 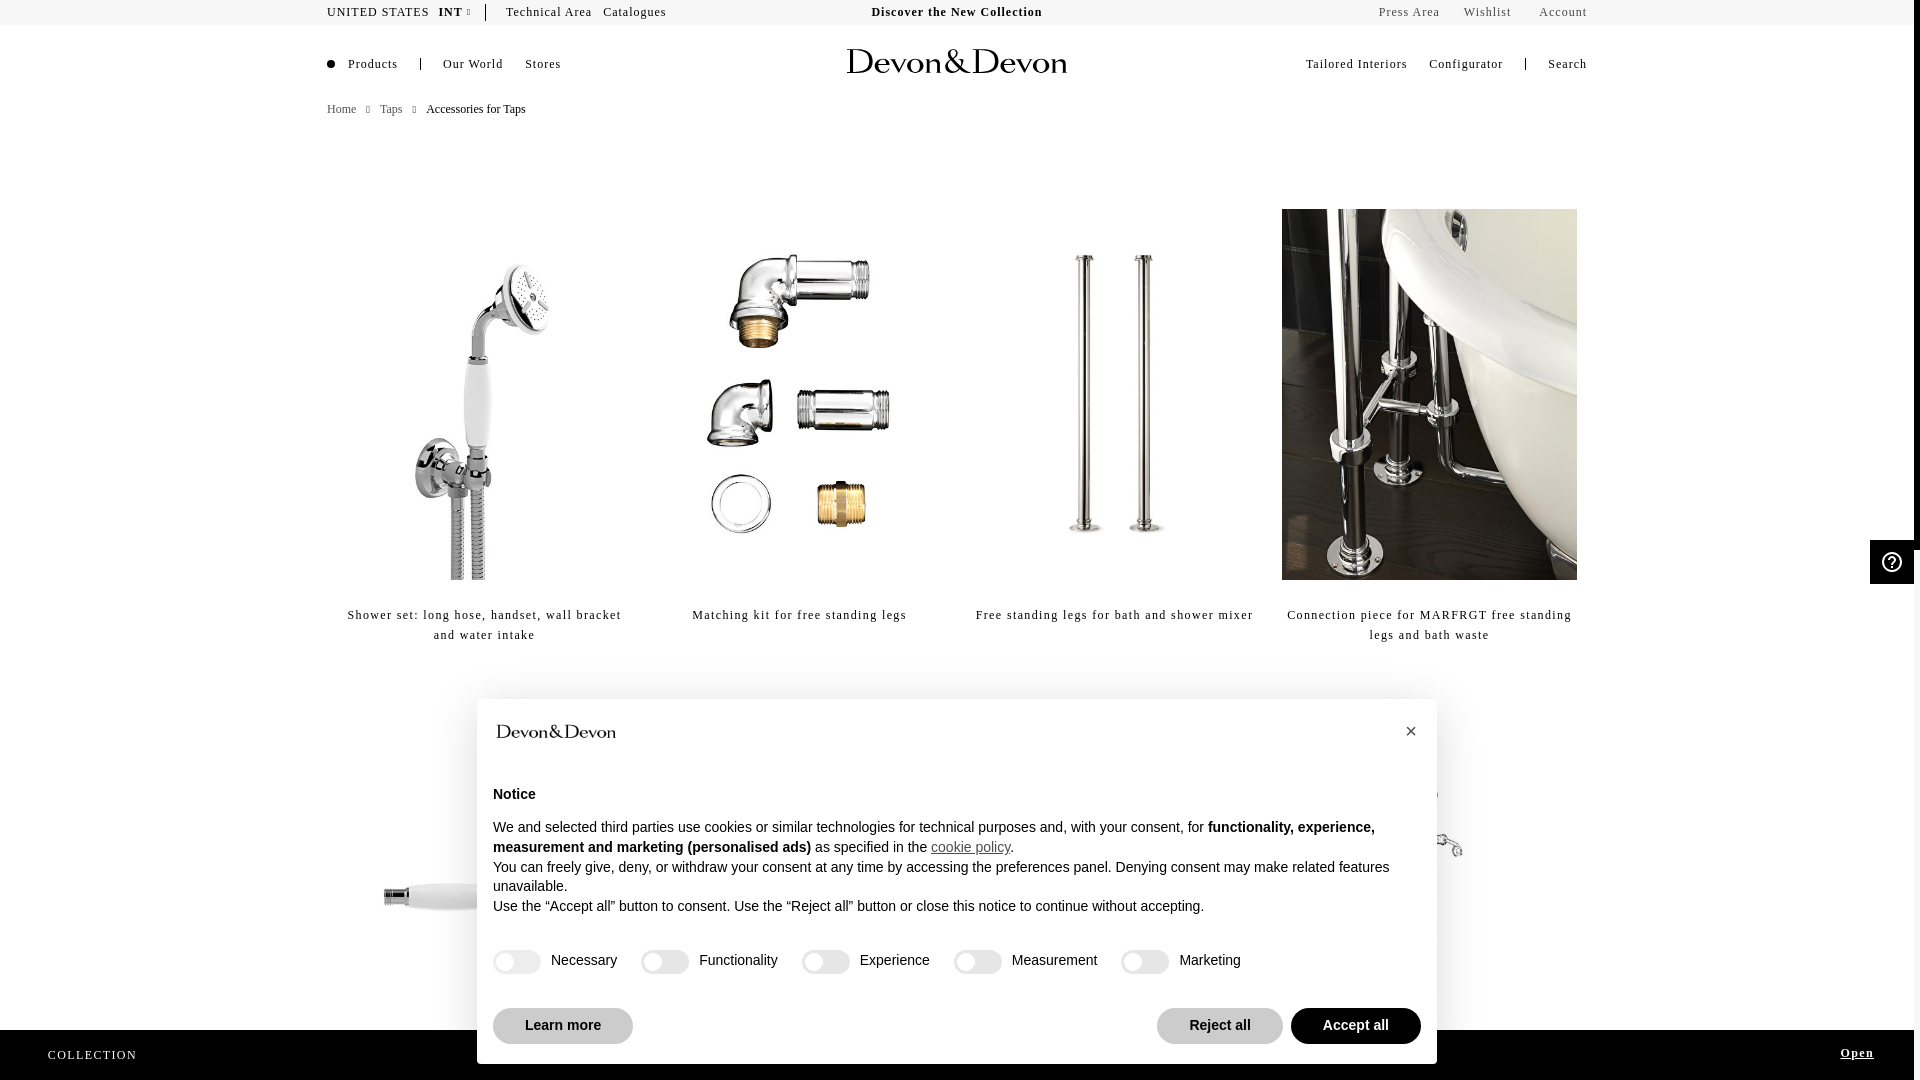 I want to click on true, so click(x=517, y=962).